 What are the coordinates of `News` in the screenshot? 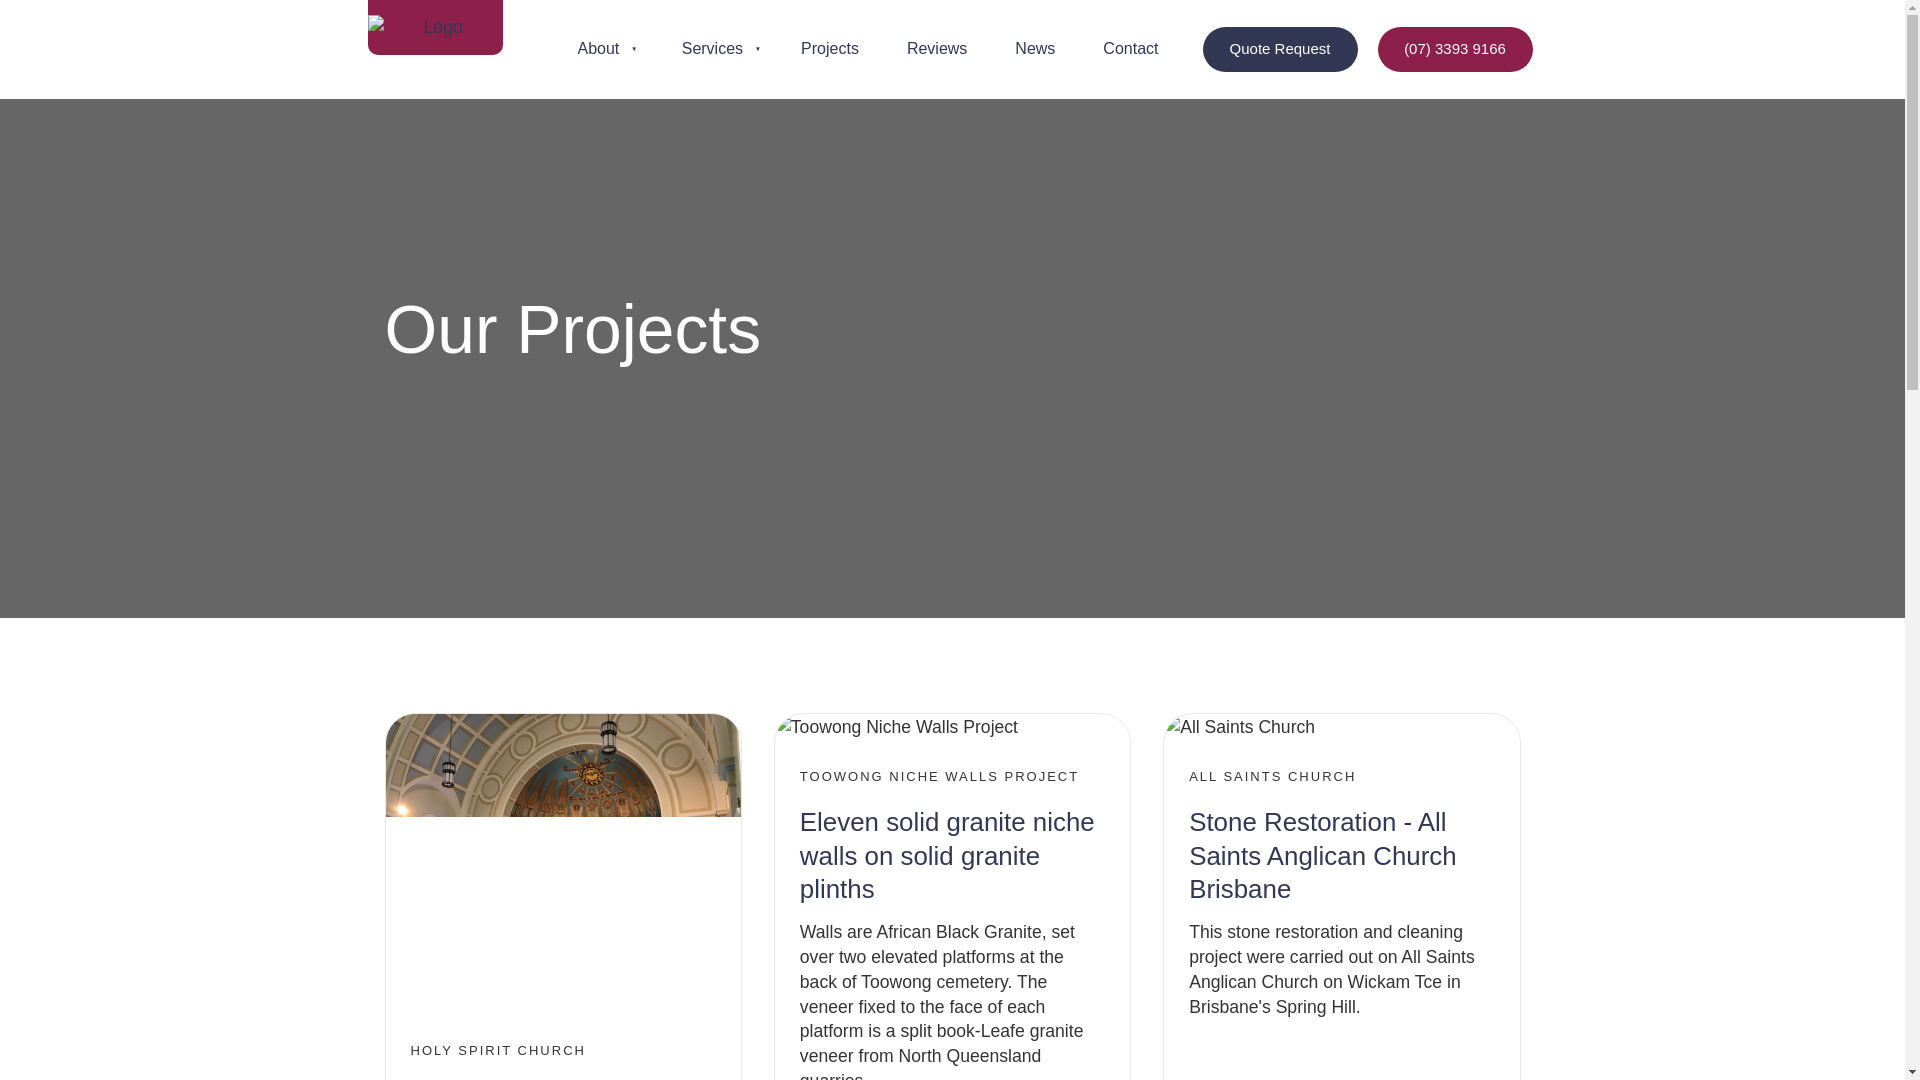 It's located at (1034, 48).